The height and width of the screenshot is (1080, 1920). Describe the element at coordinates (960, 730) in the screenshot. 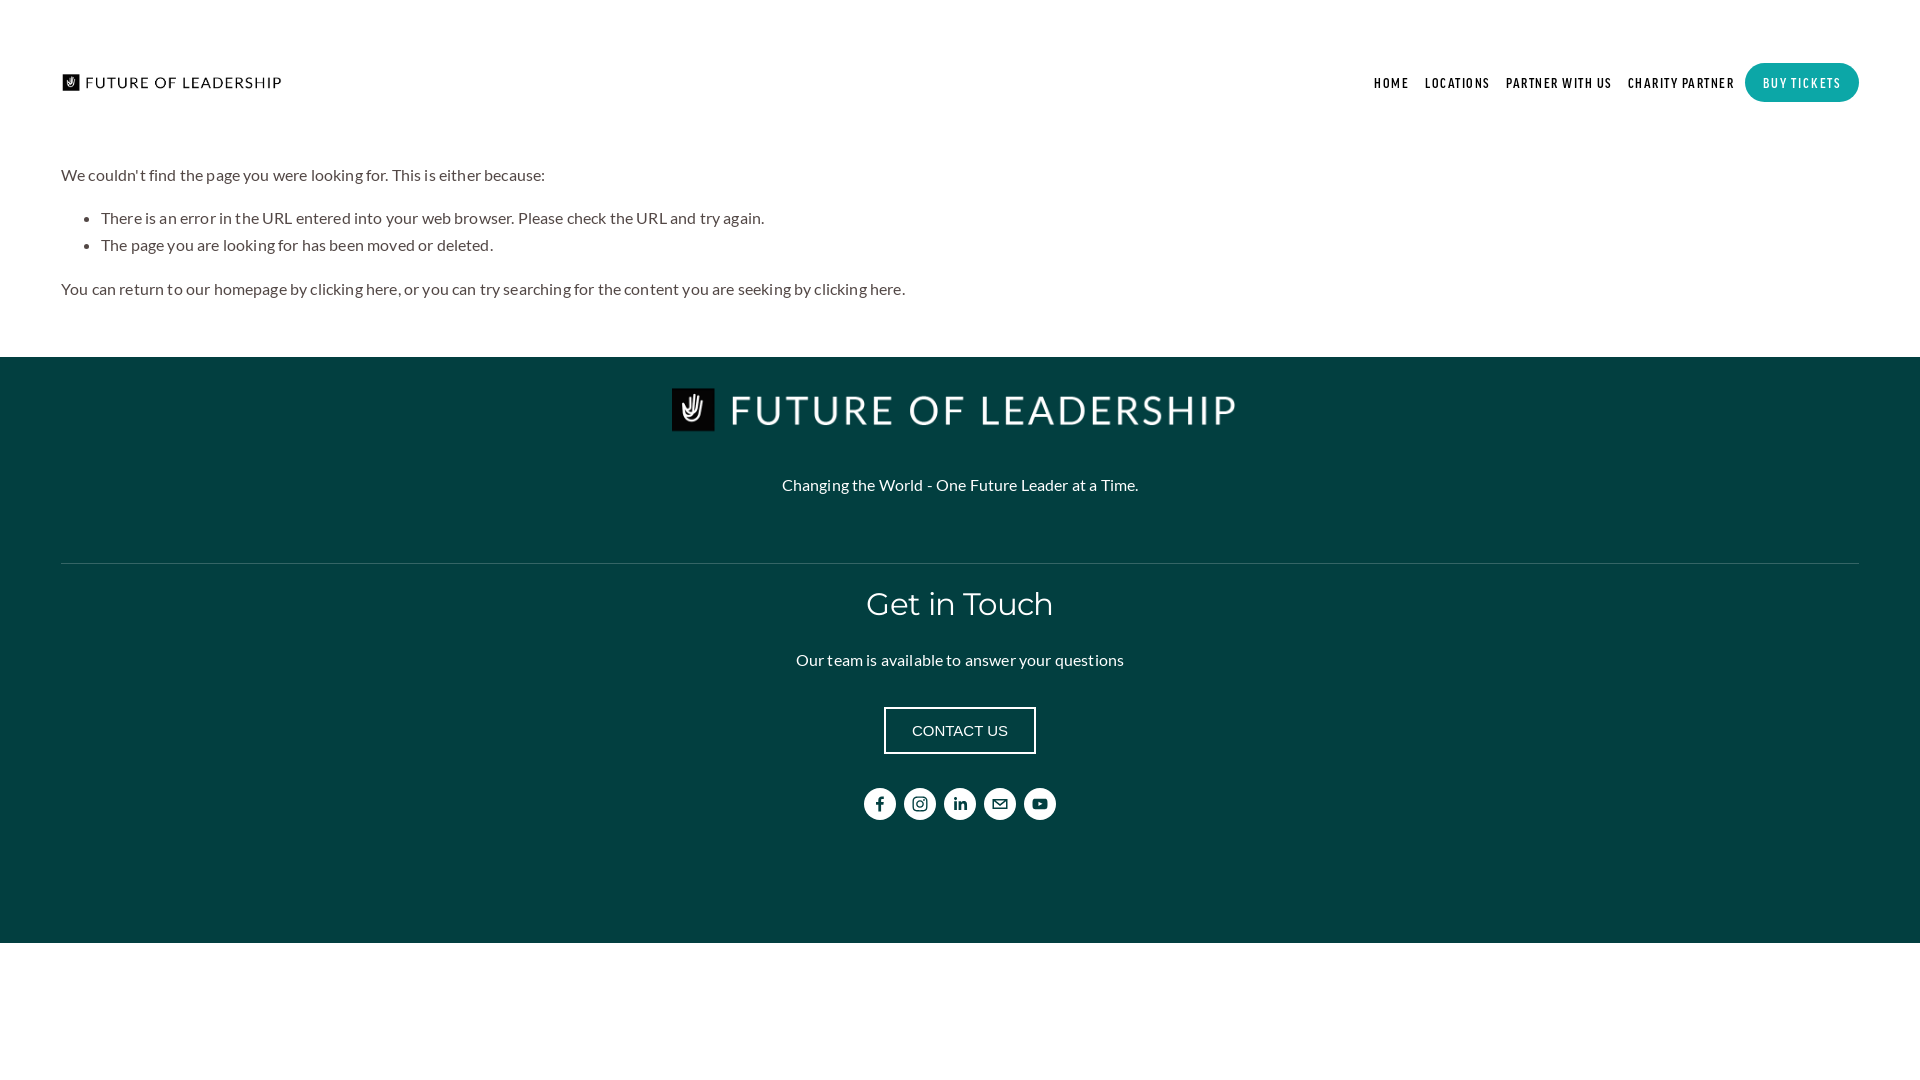

I see `CONTACT US` at that location.